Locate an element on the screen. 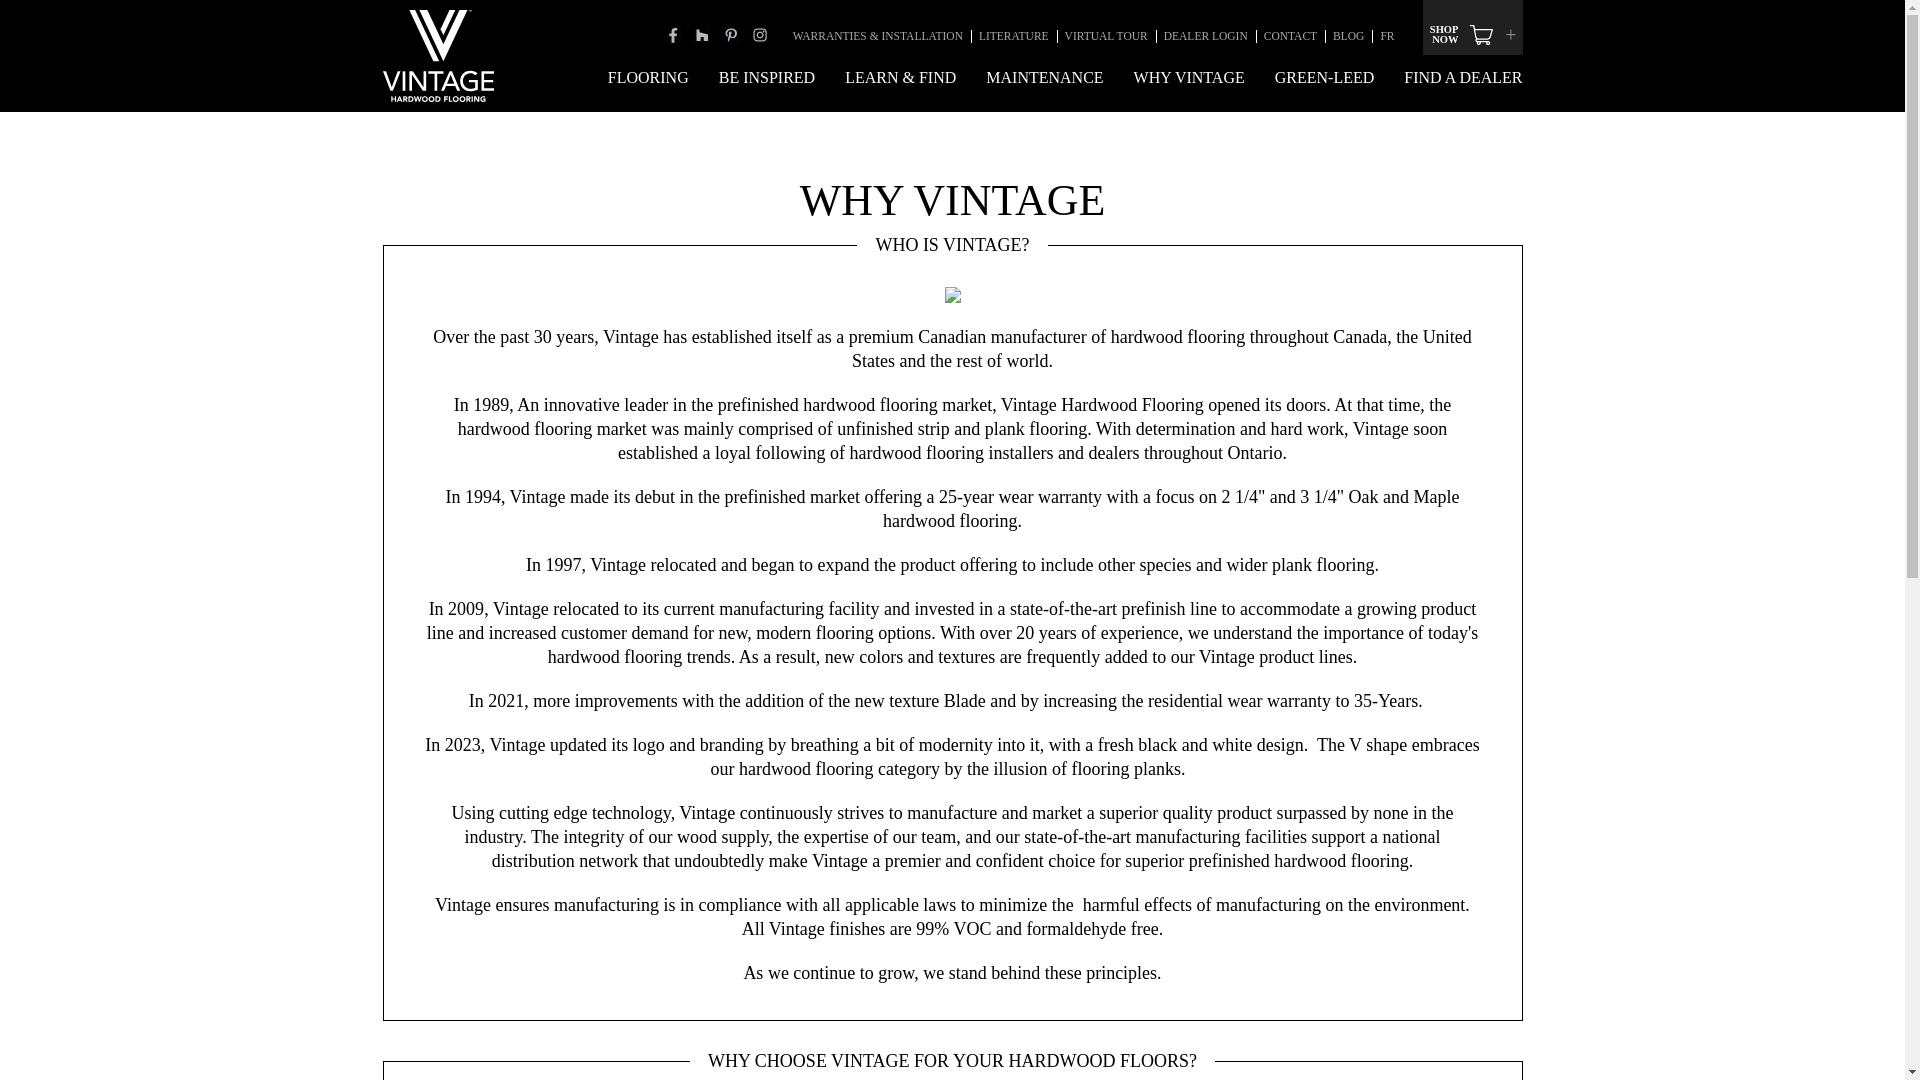 The image size is (1920, 1080). GREEN-LEED is located at coordinates (1324, 78).